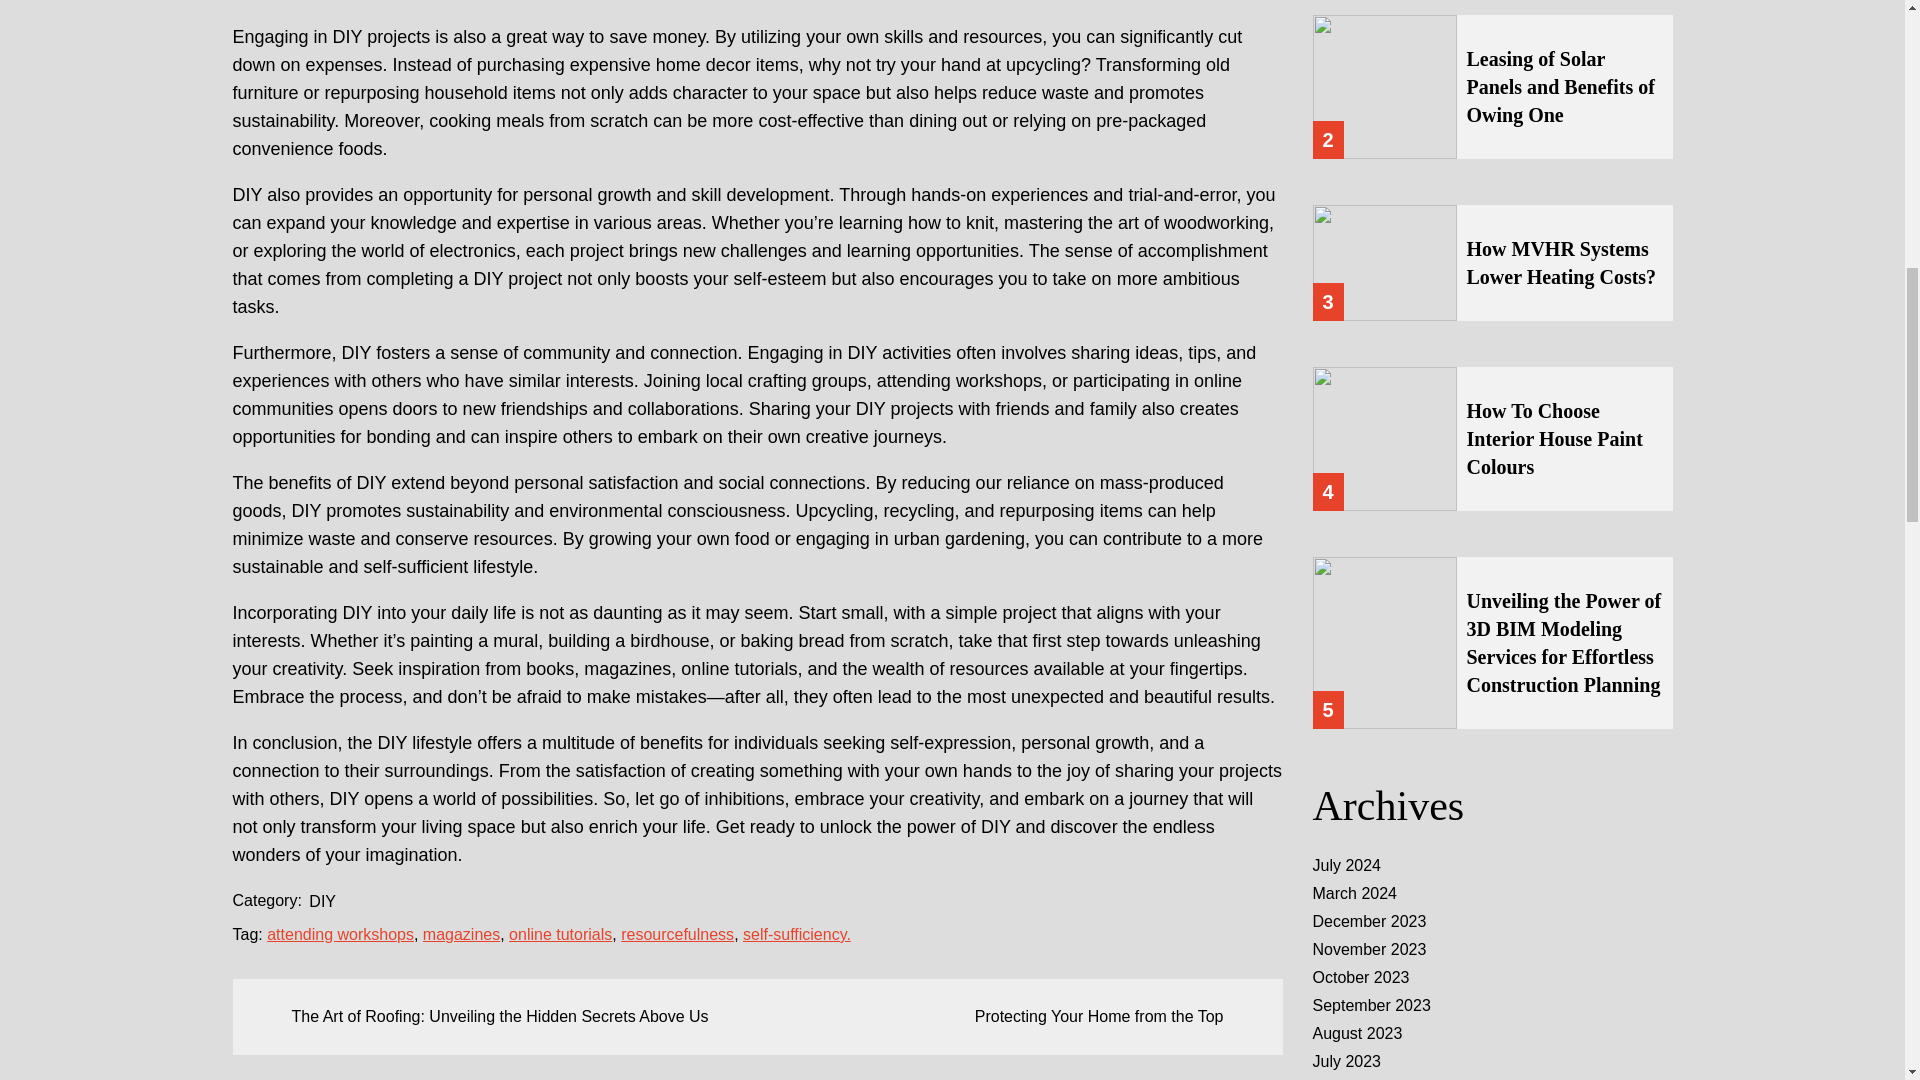  I want to click on magazines, so click(460, 934).